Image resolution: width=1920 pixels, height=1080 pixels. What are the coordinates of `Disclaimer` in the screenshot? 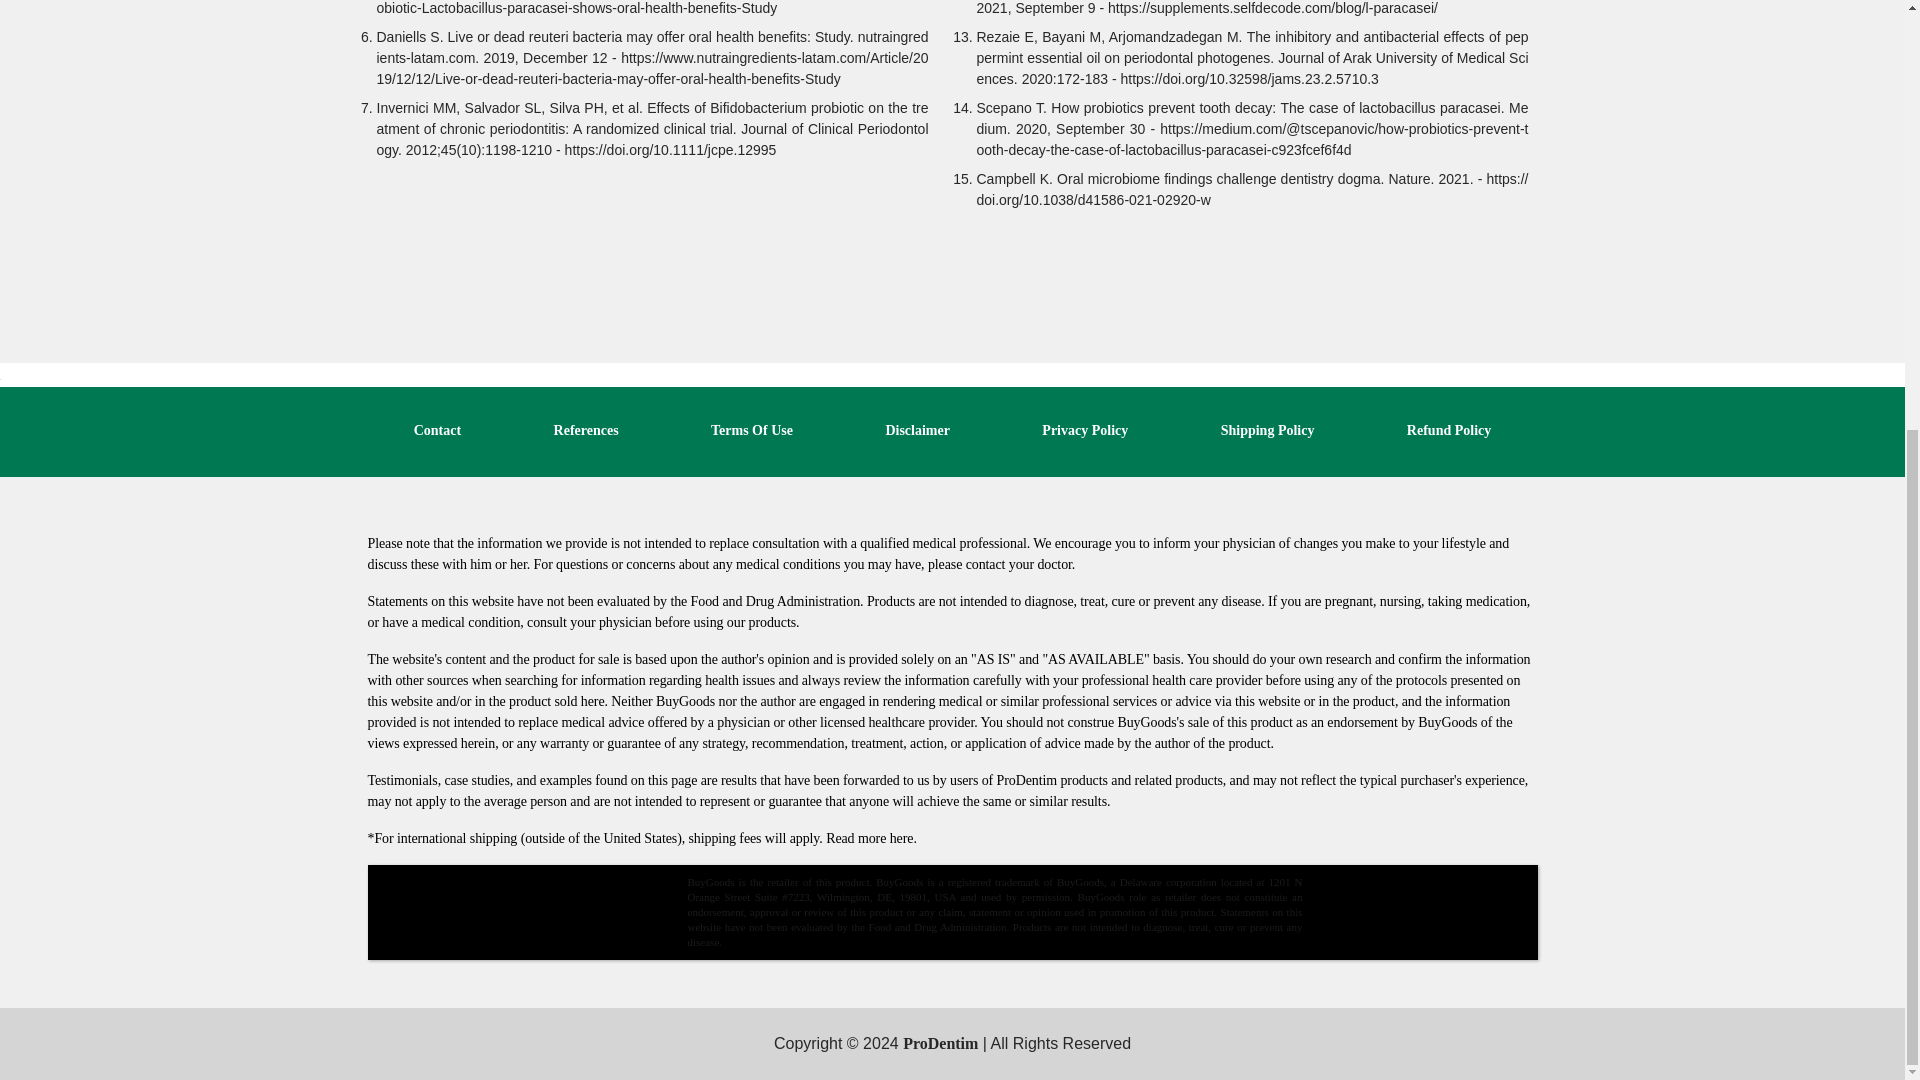 It's located at (918, 430).